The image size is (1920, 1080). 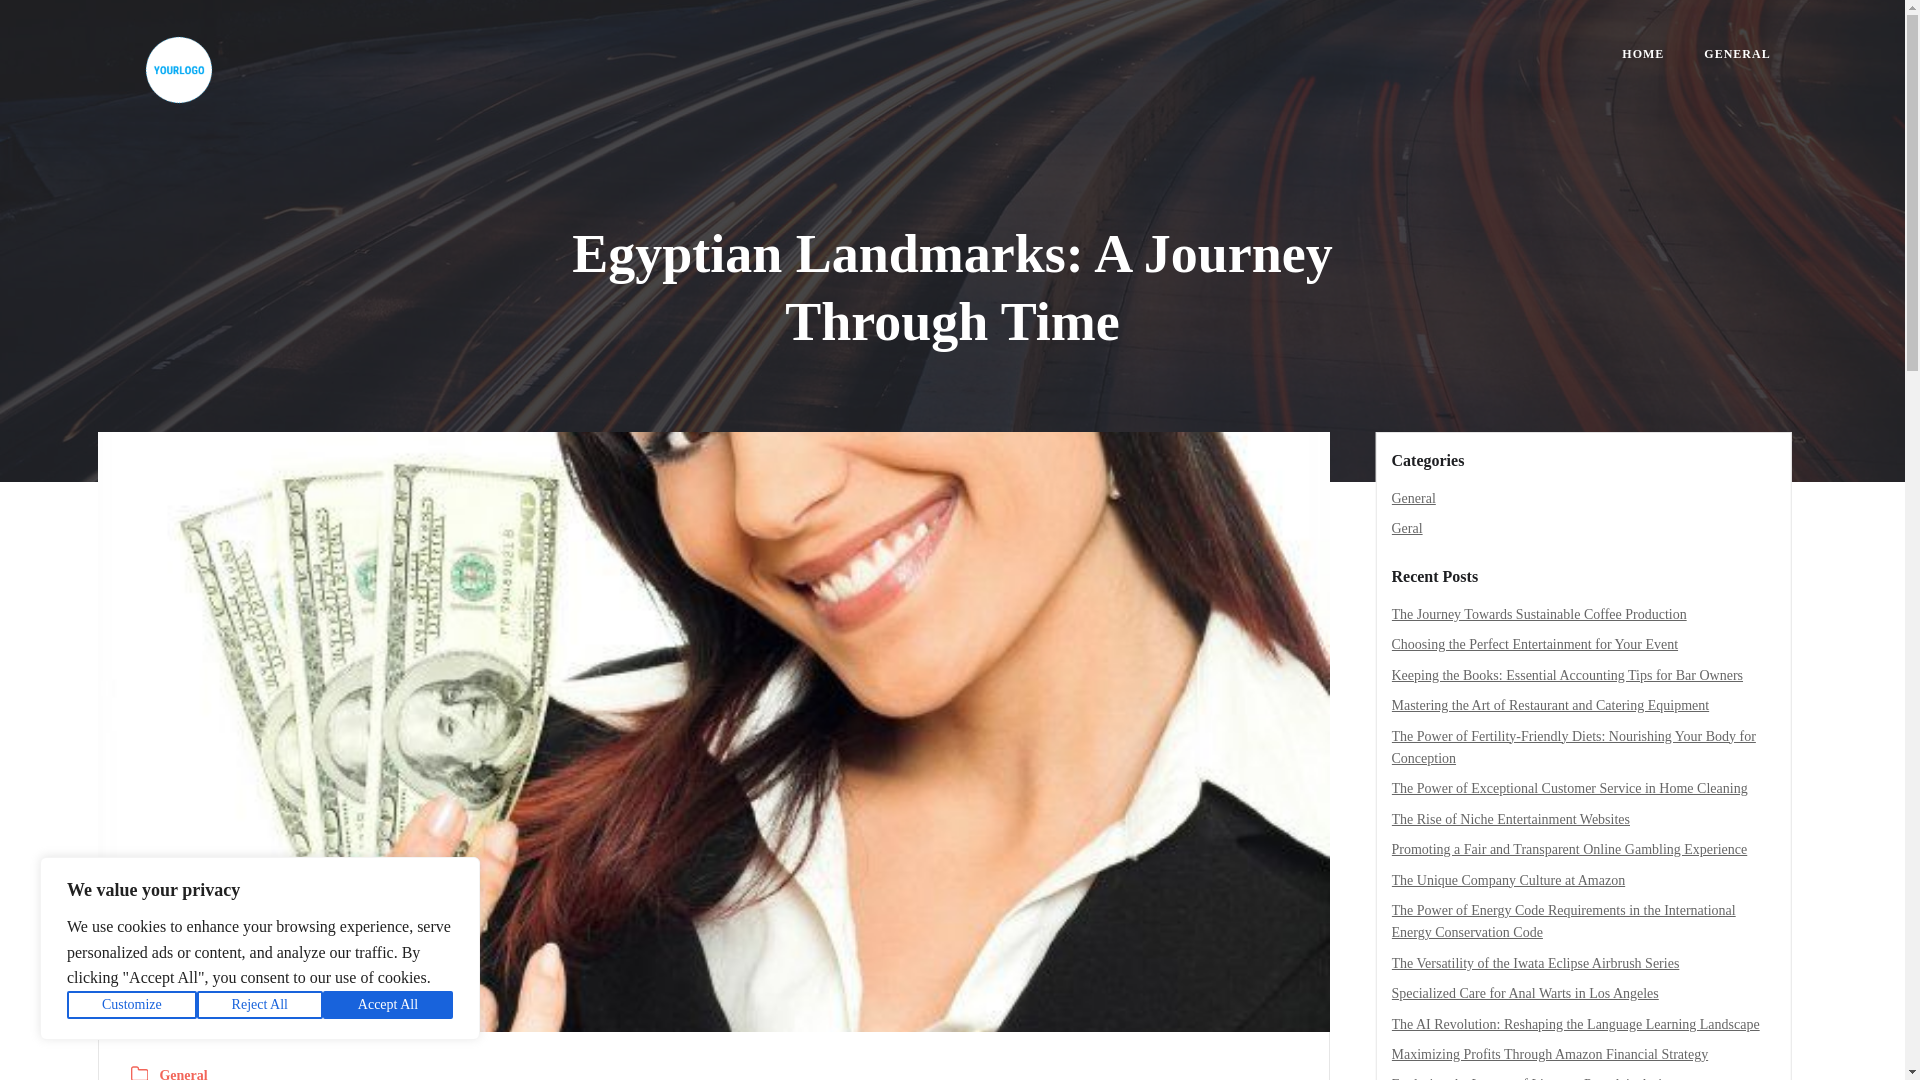 I want to click on Accept All, so click(x=388, y=1005).